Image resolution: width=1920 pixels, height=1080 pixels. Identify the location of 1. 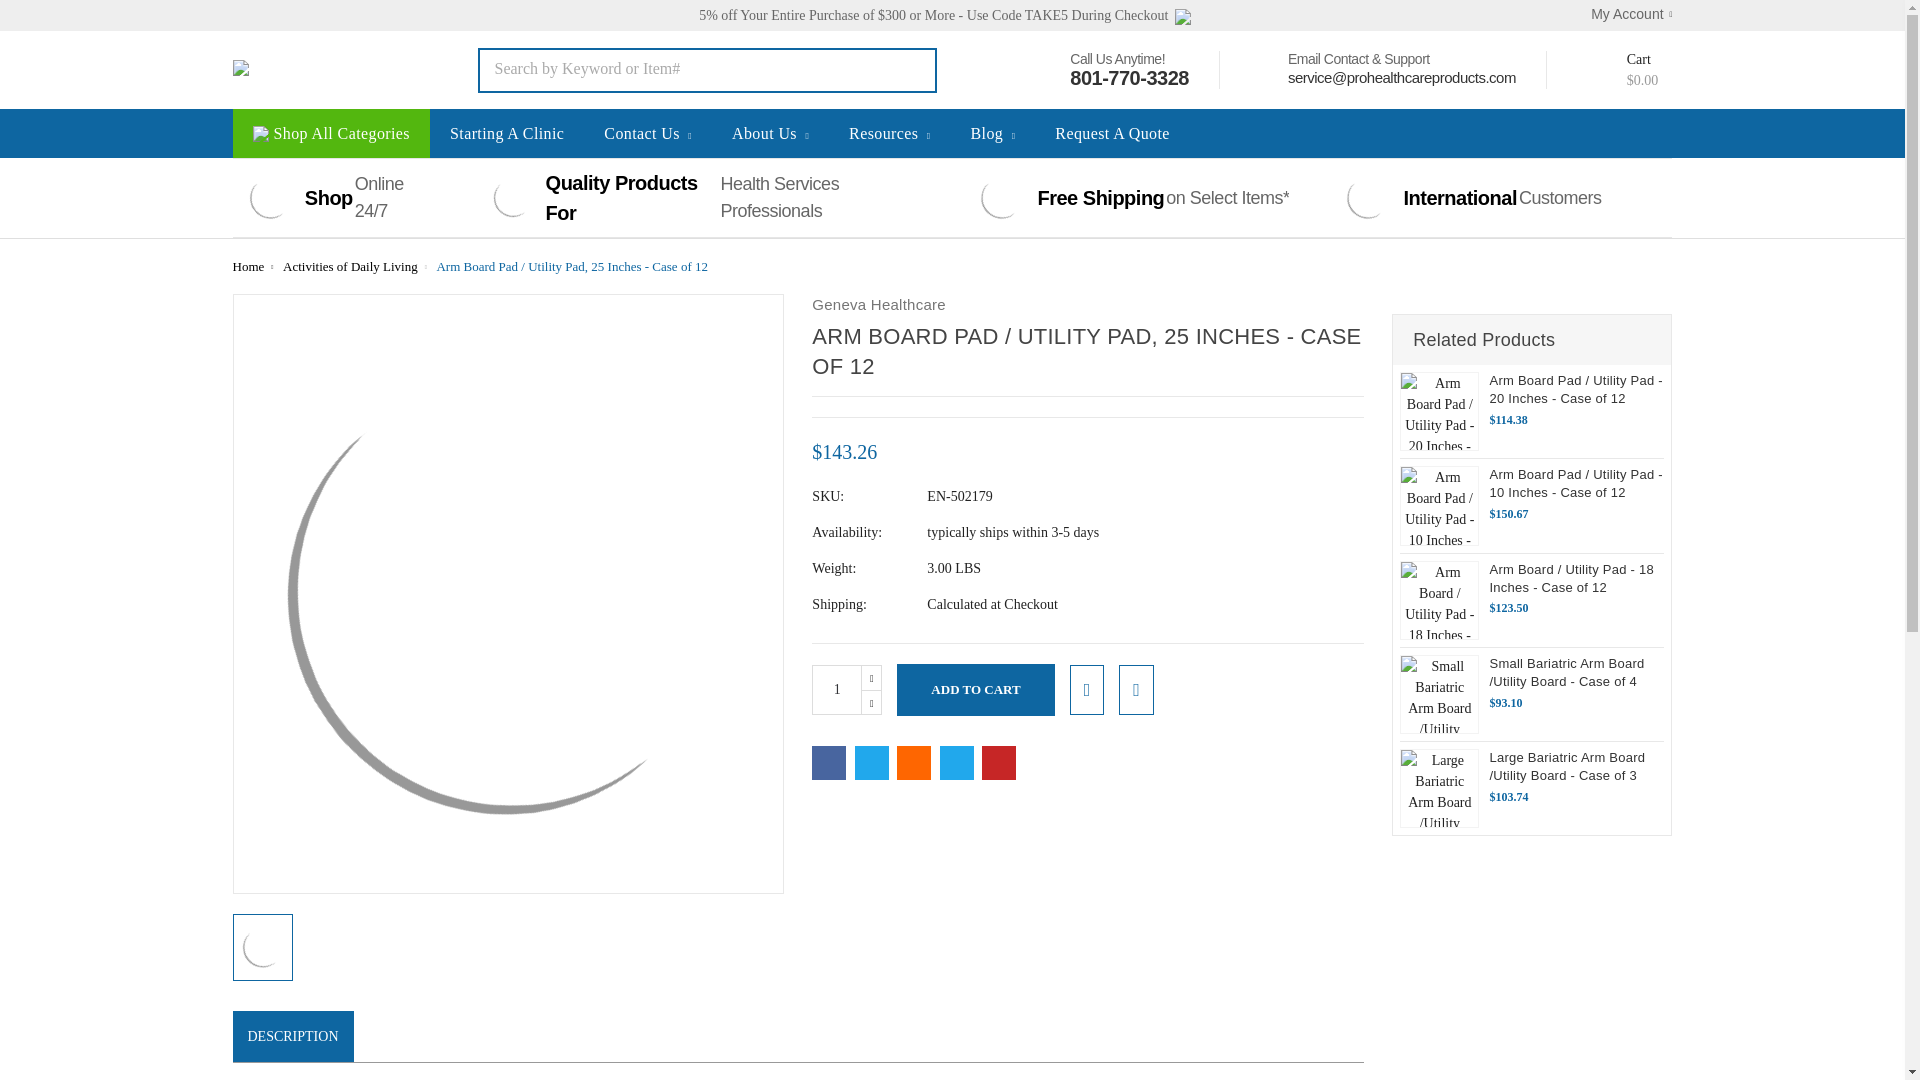
(837, 690).